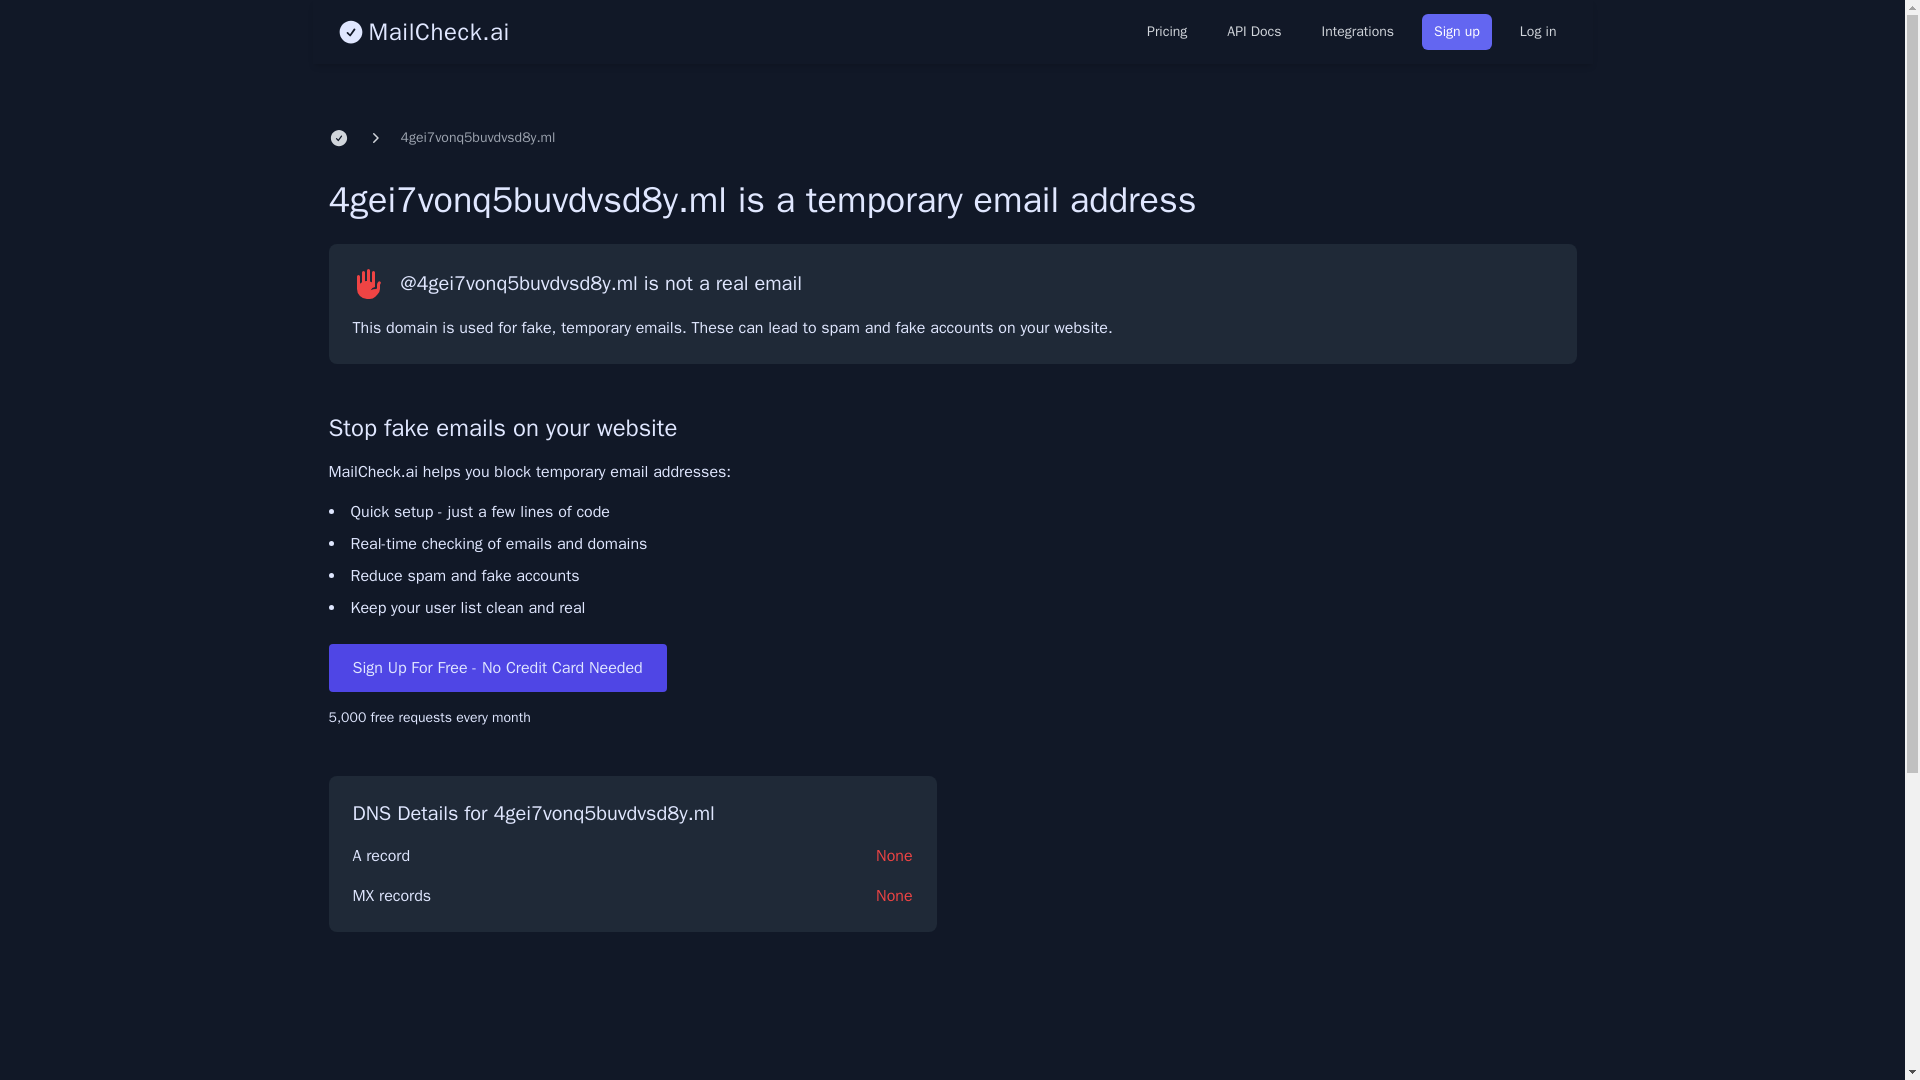  I want to click on API Docs, so click(1254, 32).